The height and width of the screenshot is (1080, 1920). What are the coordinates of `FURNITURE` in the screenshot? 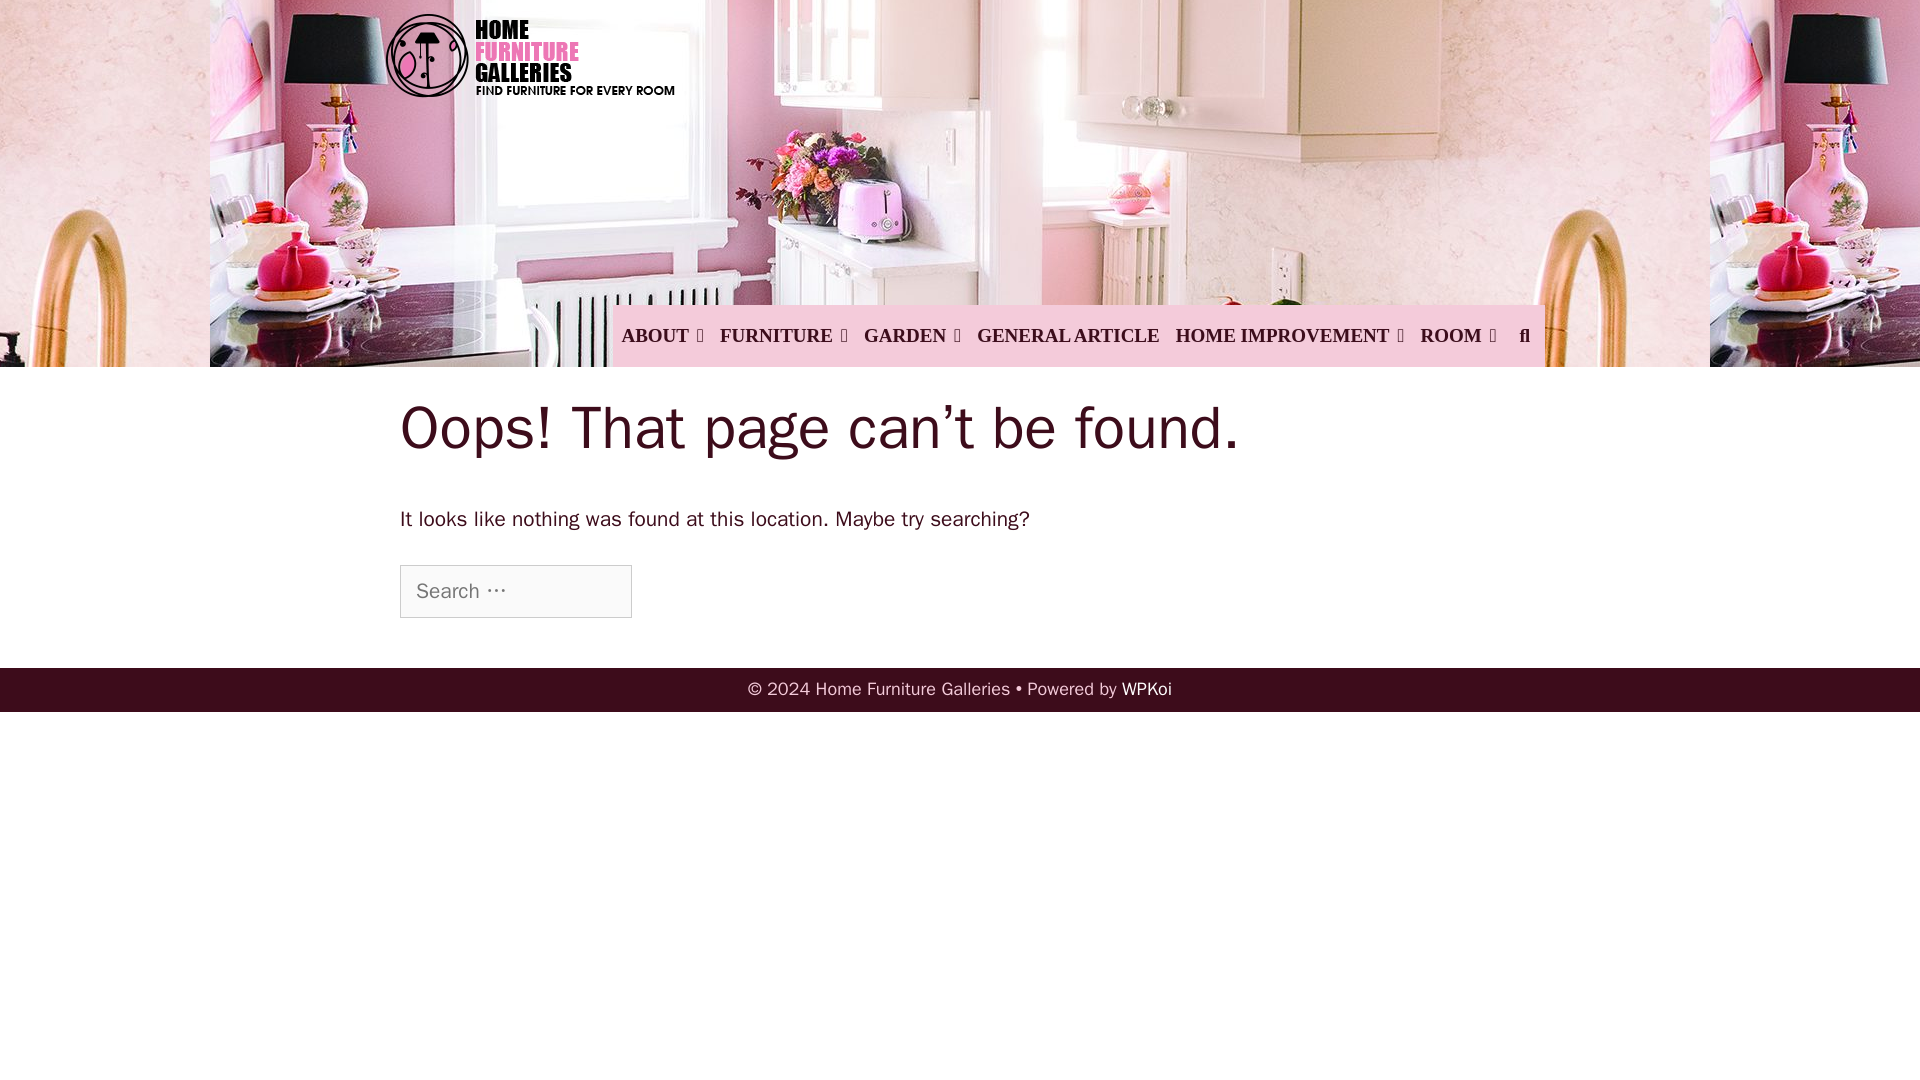 It's located at (784, 336).